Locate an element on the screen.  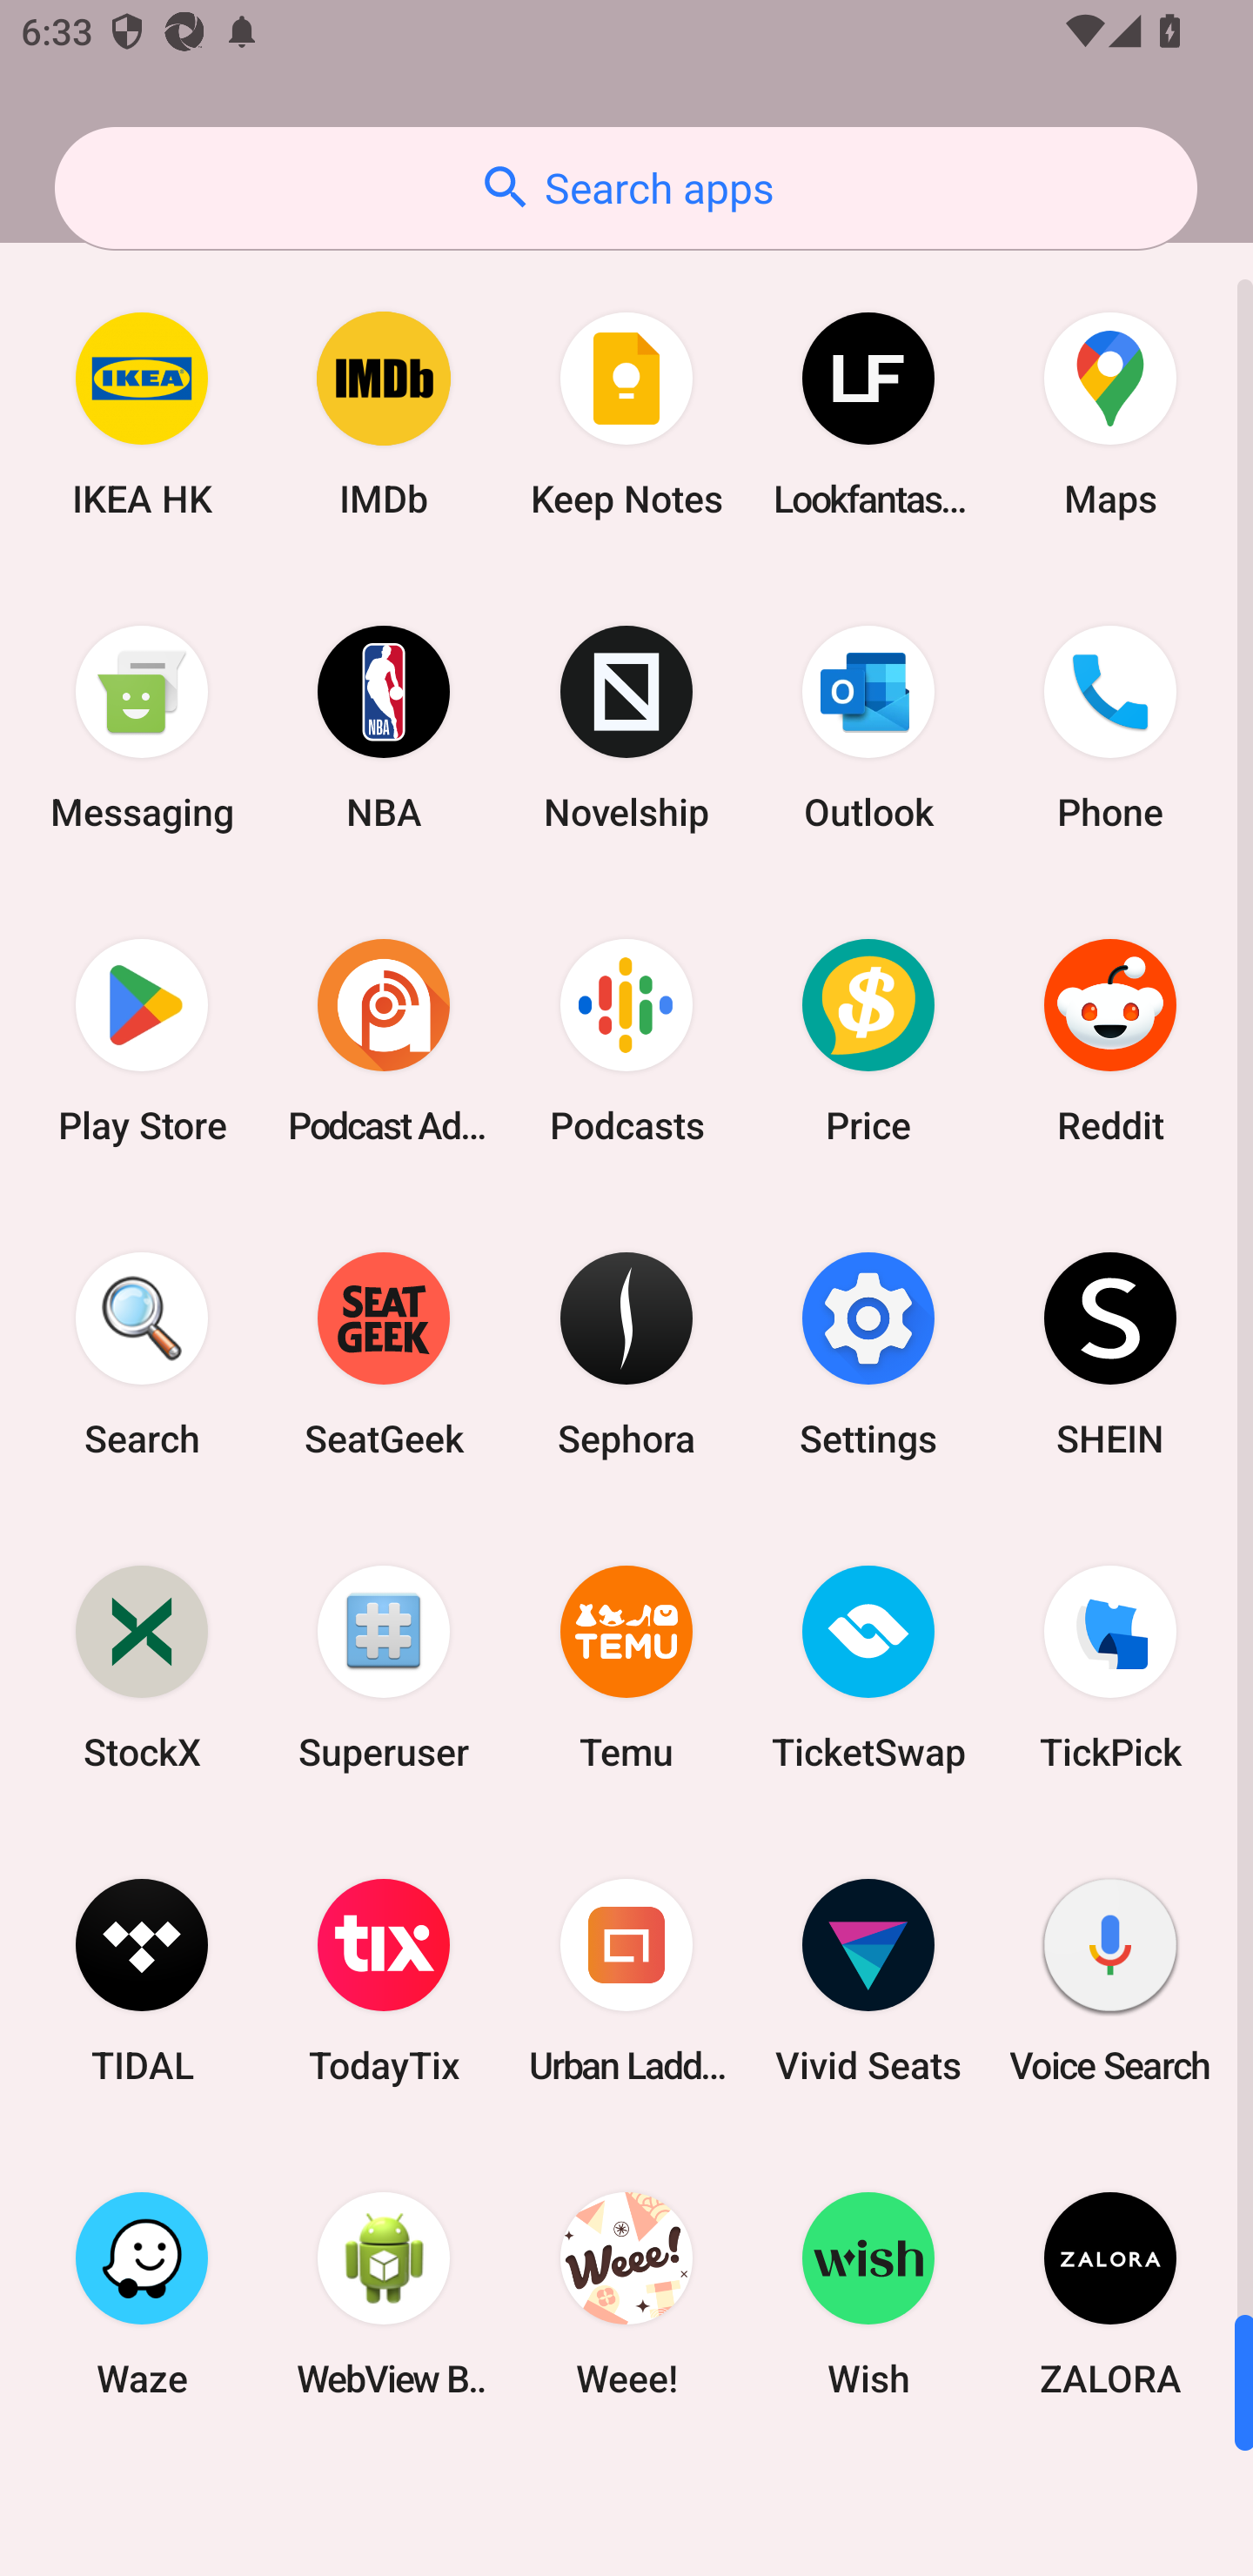
Reddit is located at coordinates (1110, 1041).